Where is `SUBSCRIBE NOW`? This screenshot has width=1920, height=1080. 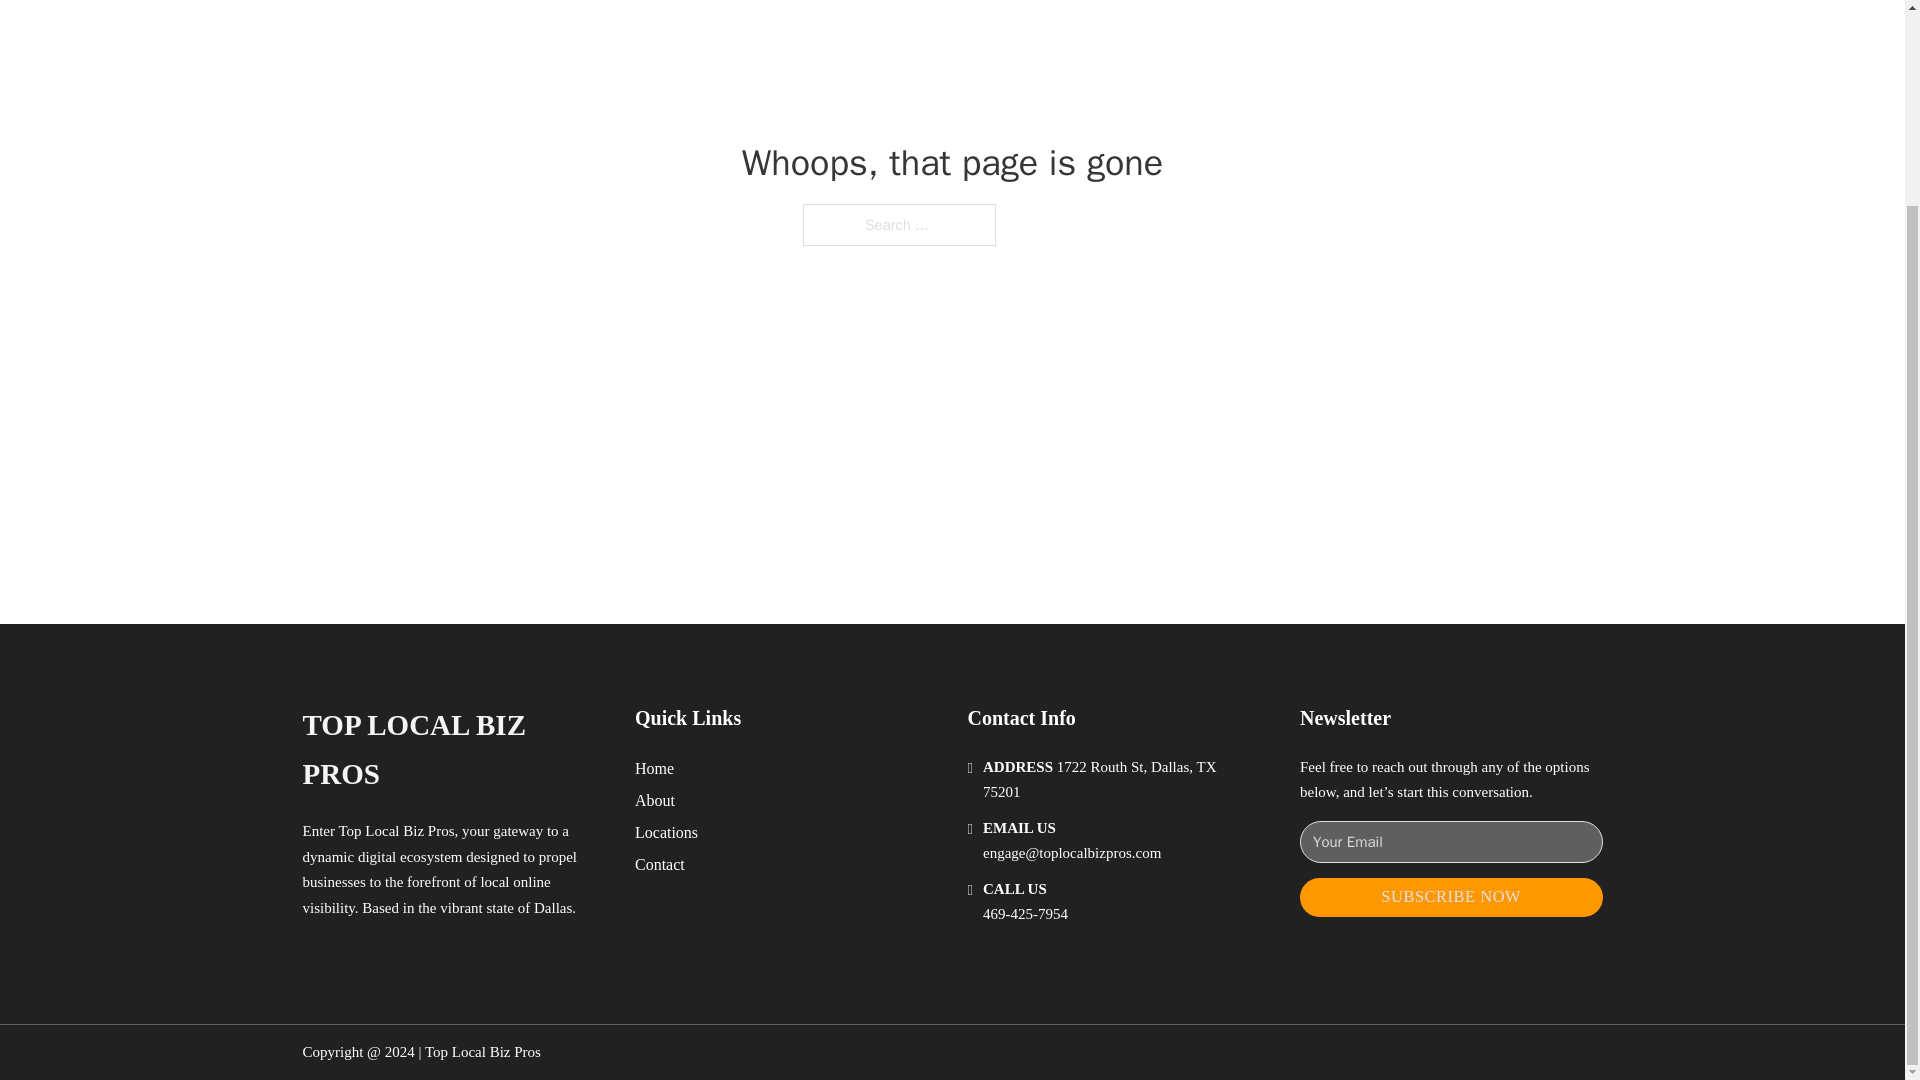 SUBSCRIBE NOW is located at coordinates (1451, 897).